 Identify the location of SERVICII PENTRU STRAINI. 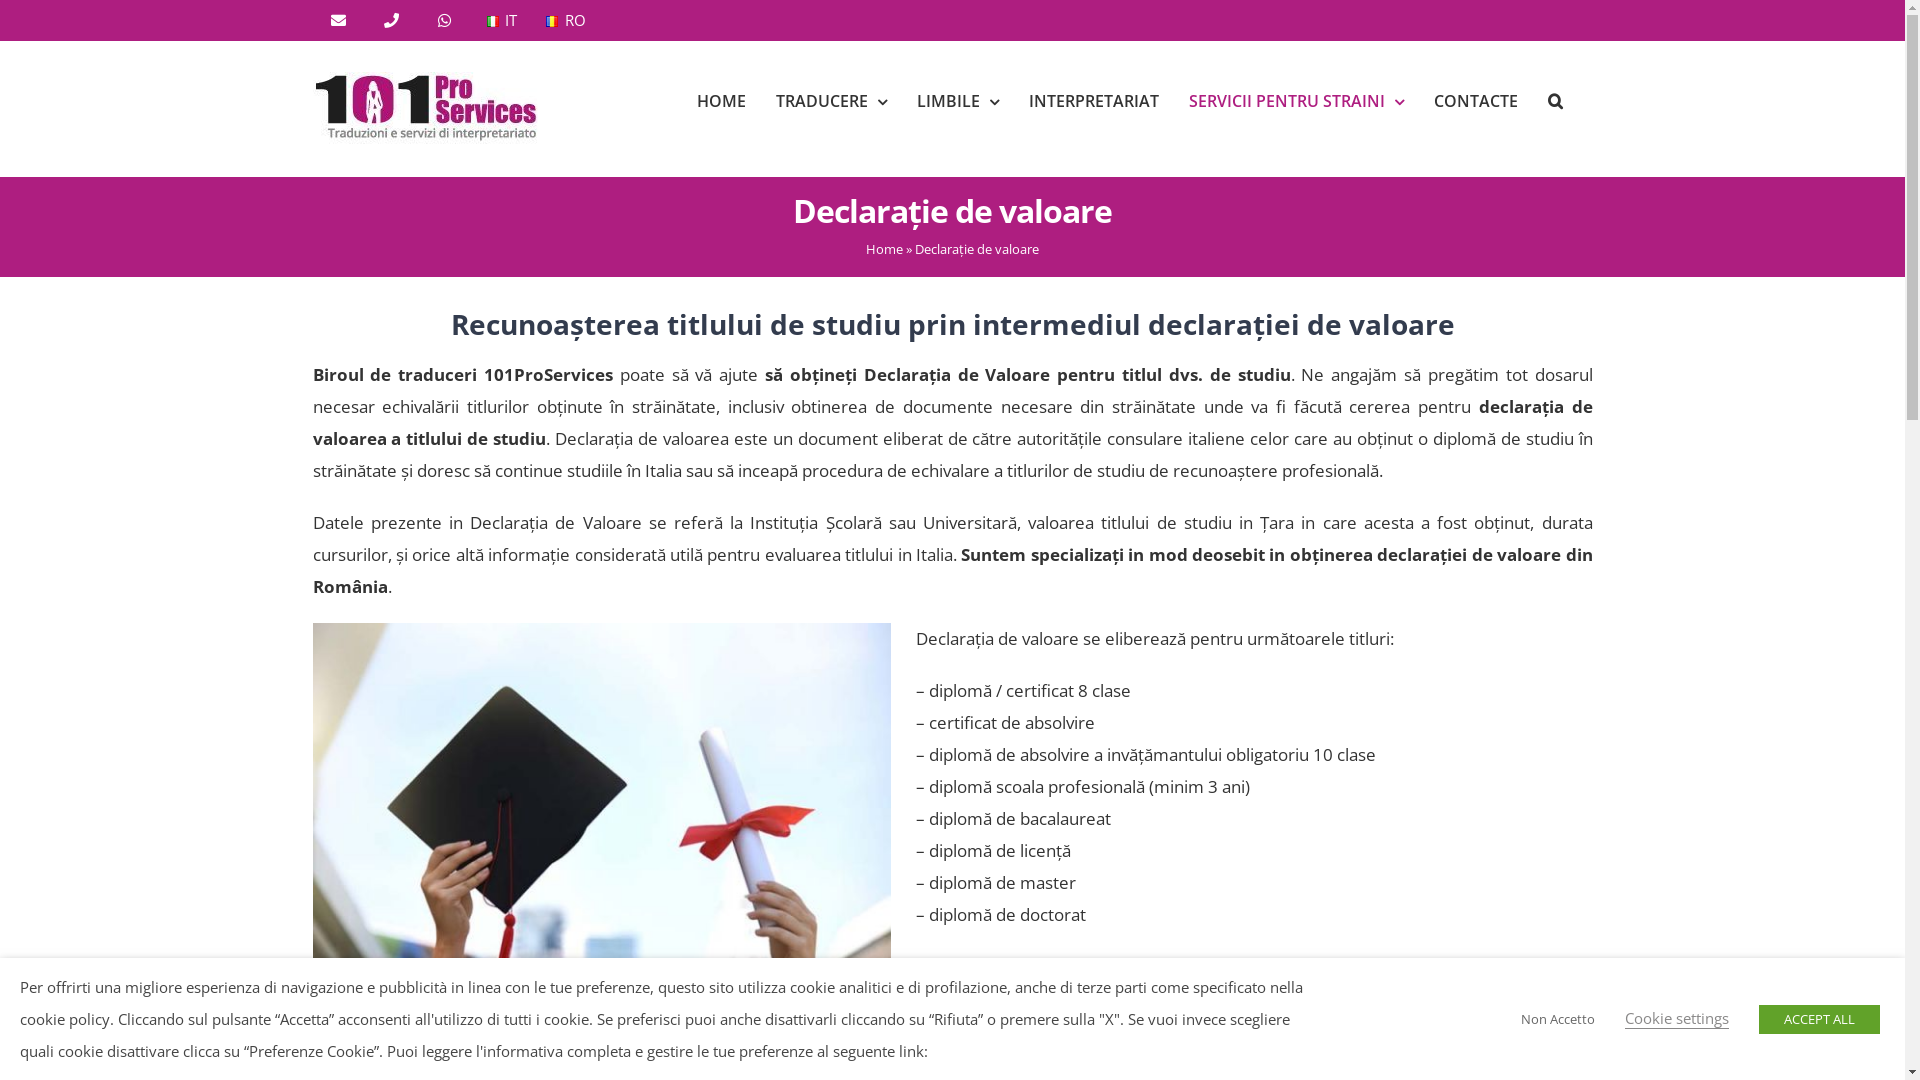
(1296, 101).